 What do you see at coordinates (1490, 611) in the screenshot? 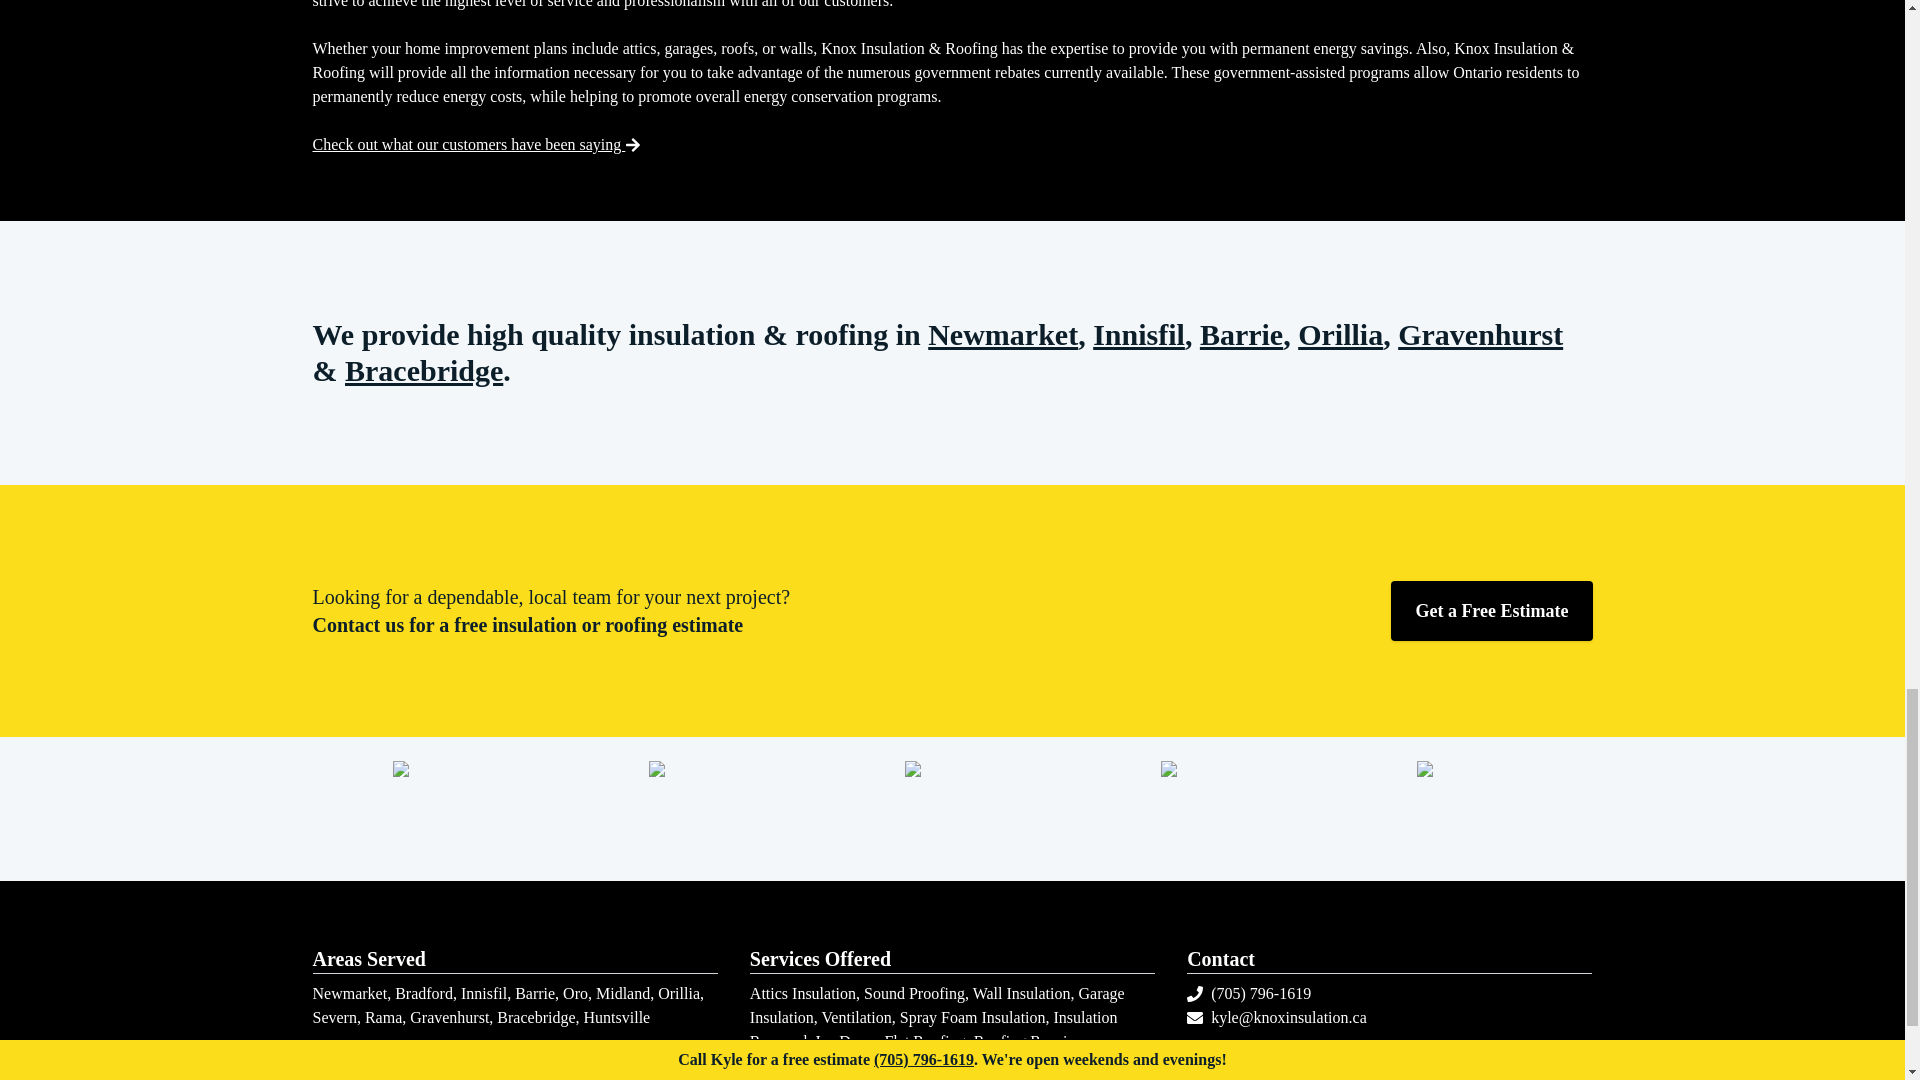
I see `Get a Free Estimate` at bounding box center [1490, 611].